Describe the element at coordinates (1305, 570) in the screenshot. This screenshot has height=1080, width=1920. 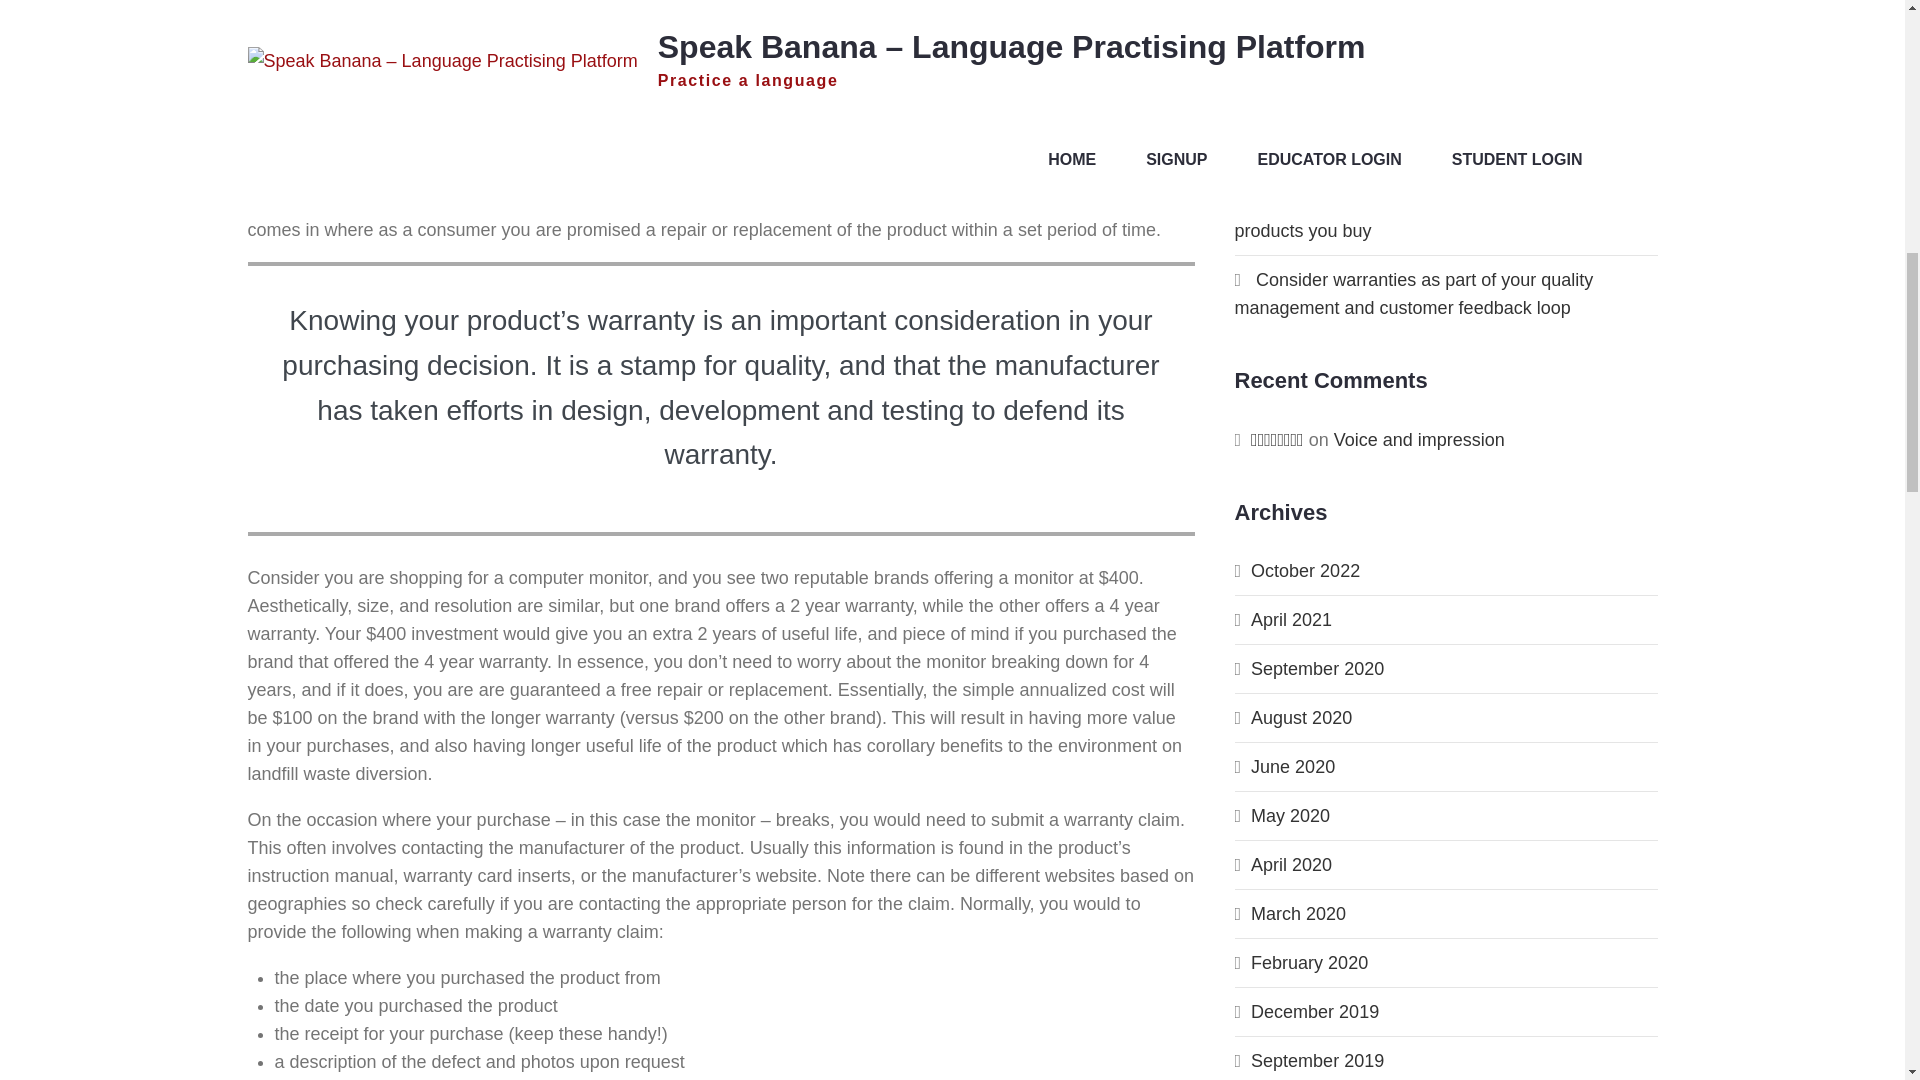
I see `October 2022` at that location.